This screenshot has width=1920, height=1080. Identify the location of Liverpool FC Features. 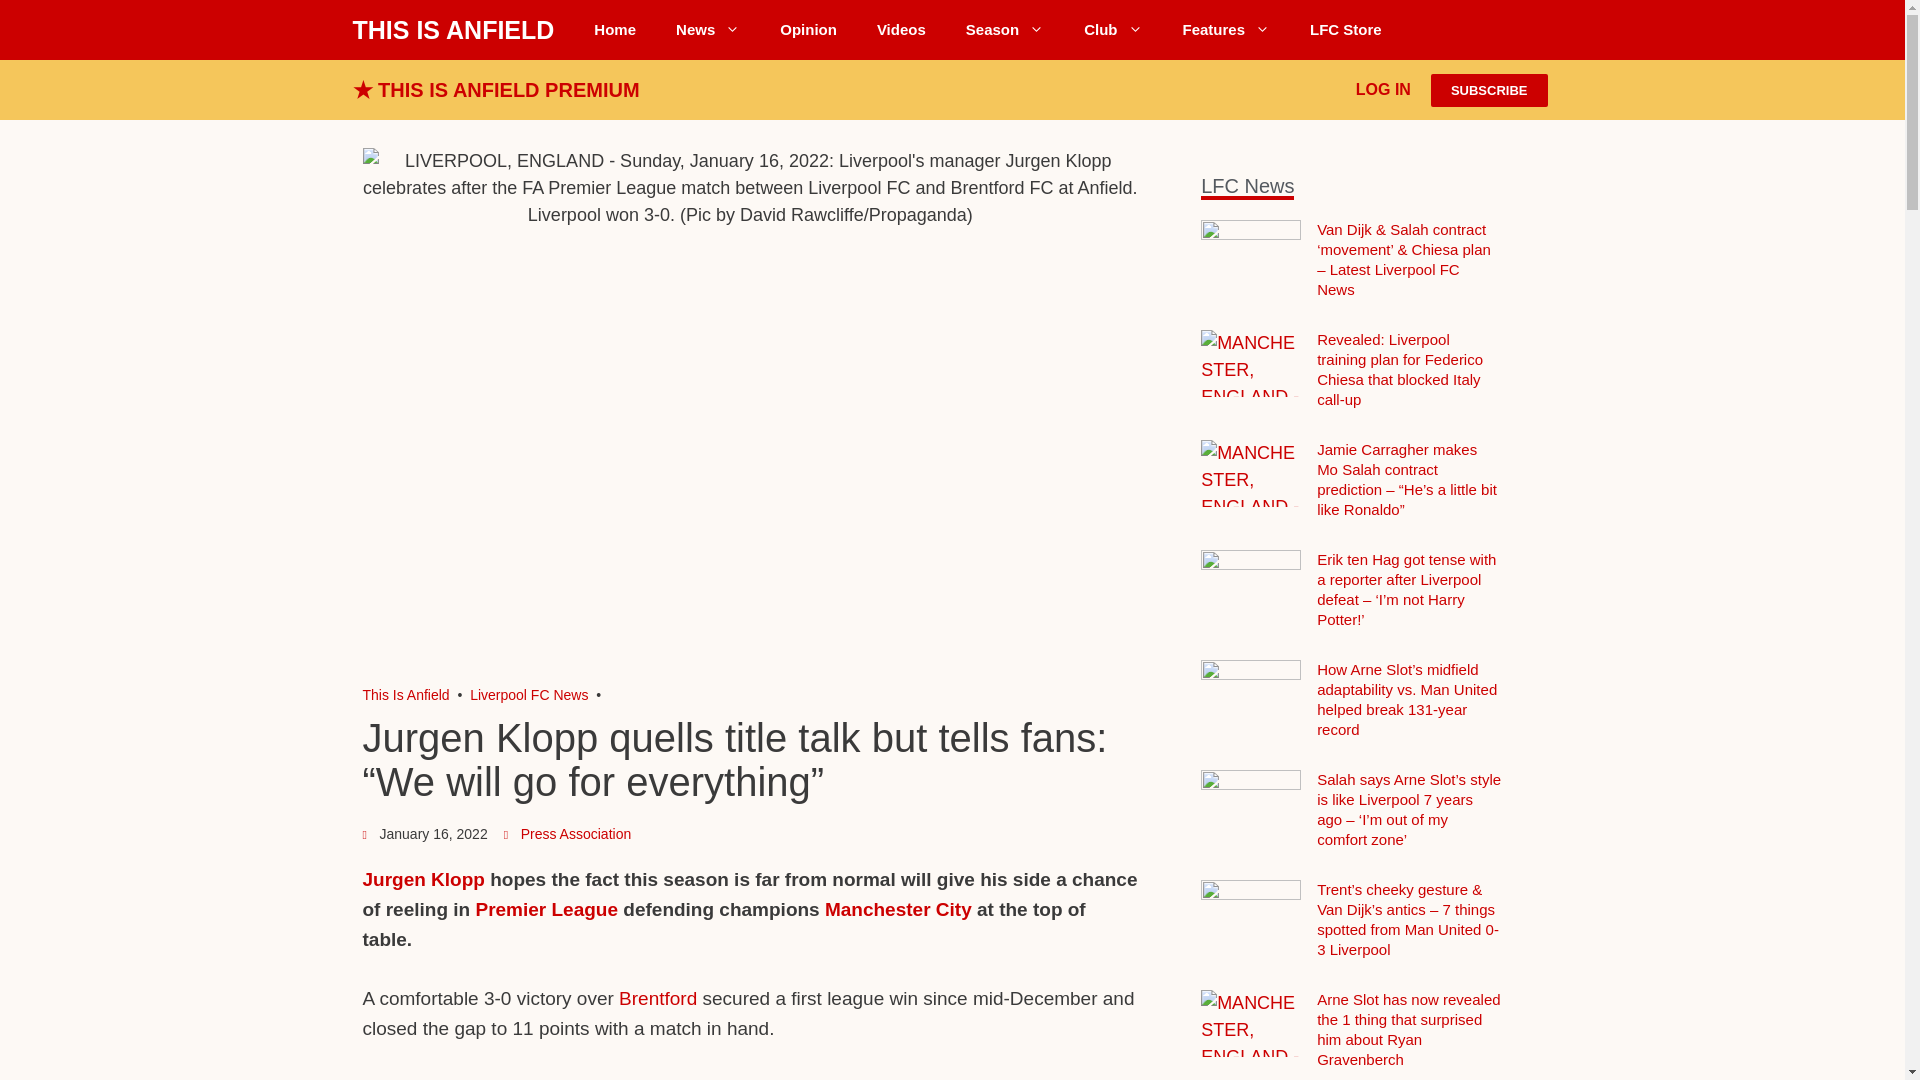
(1226, 30).